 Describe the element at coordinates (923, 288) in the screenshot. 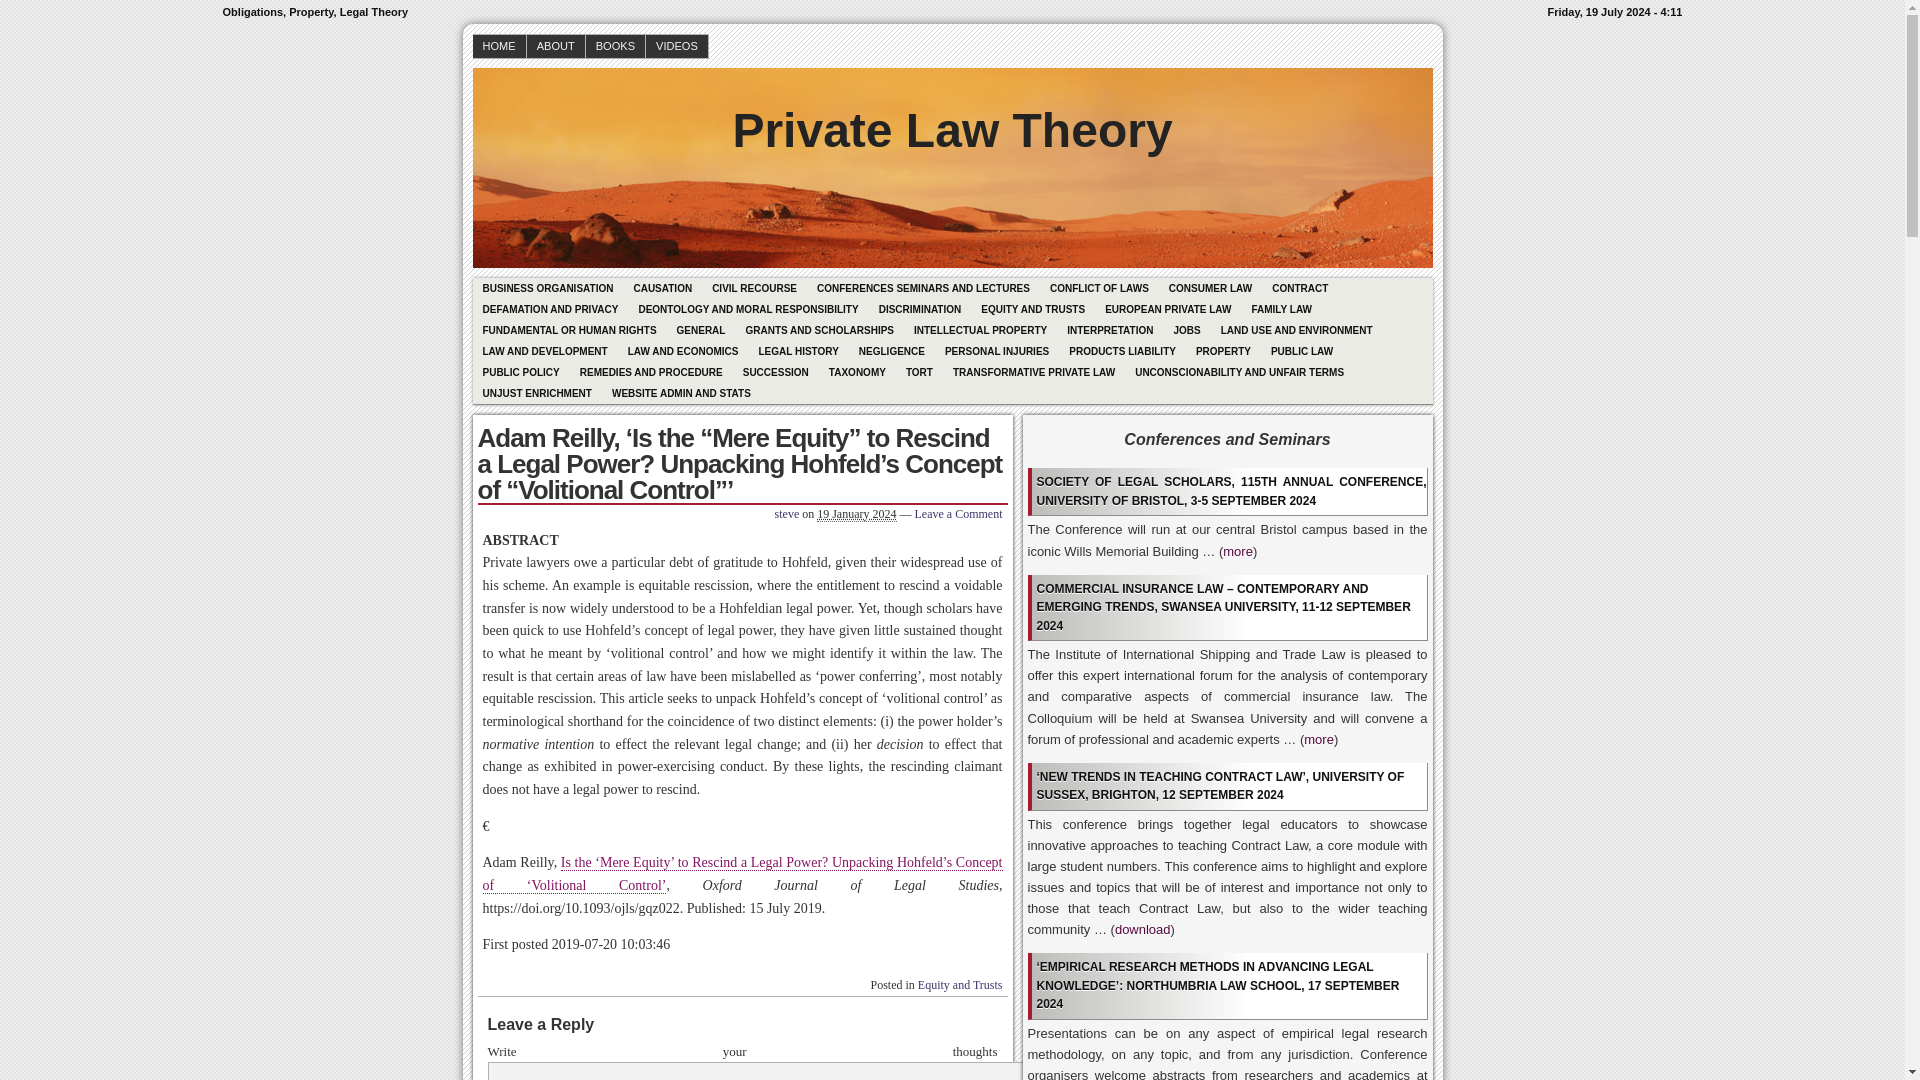

I see `CONFERENCES SEMINARS AND LECTURES` at that location.